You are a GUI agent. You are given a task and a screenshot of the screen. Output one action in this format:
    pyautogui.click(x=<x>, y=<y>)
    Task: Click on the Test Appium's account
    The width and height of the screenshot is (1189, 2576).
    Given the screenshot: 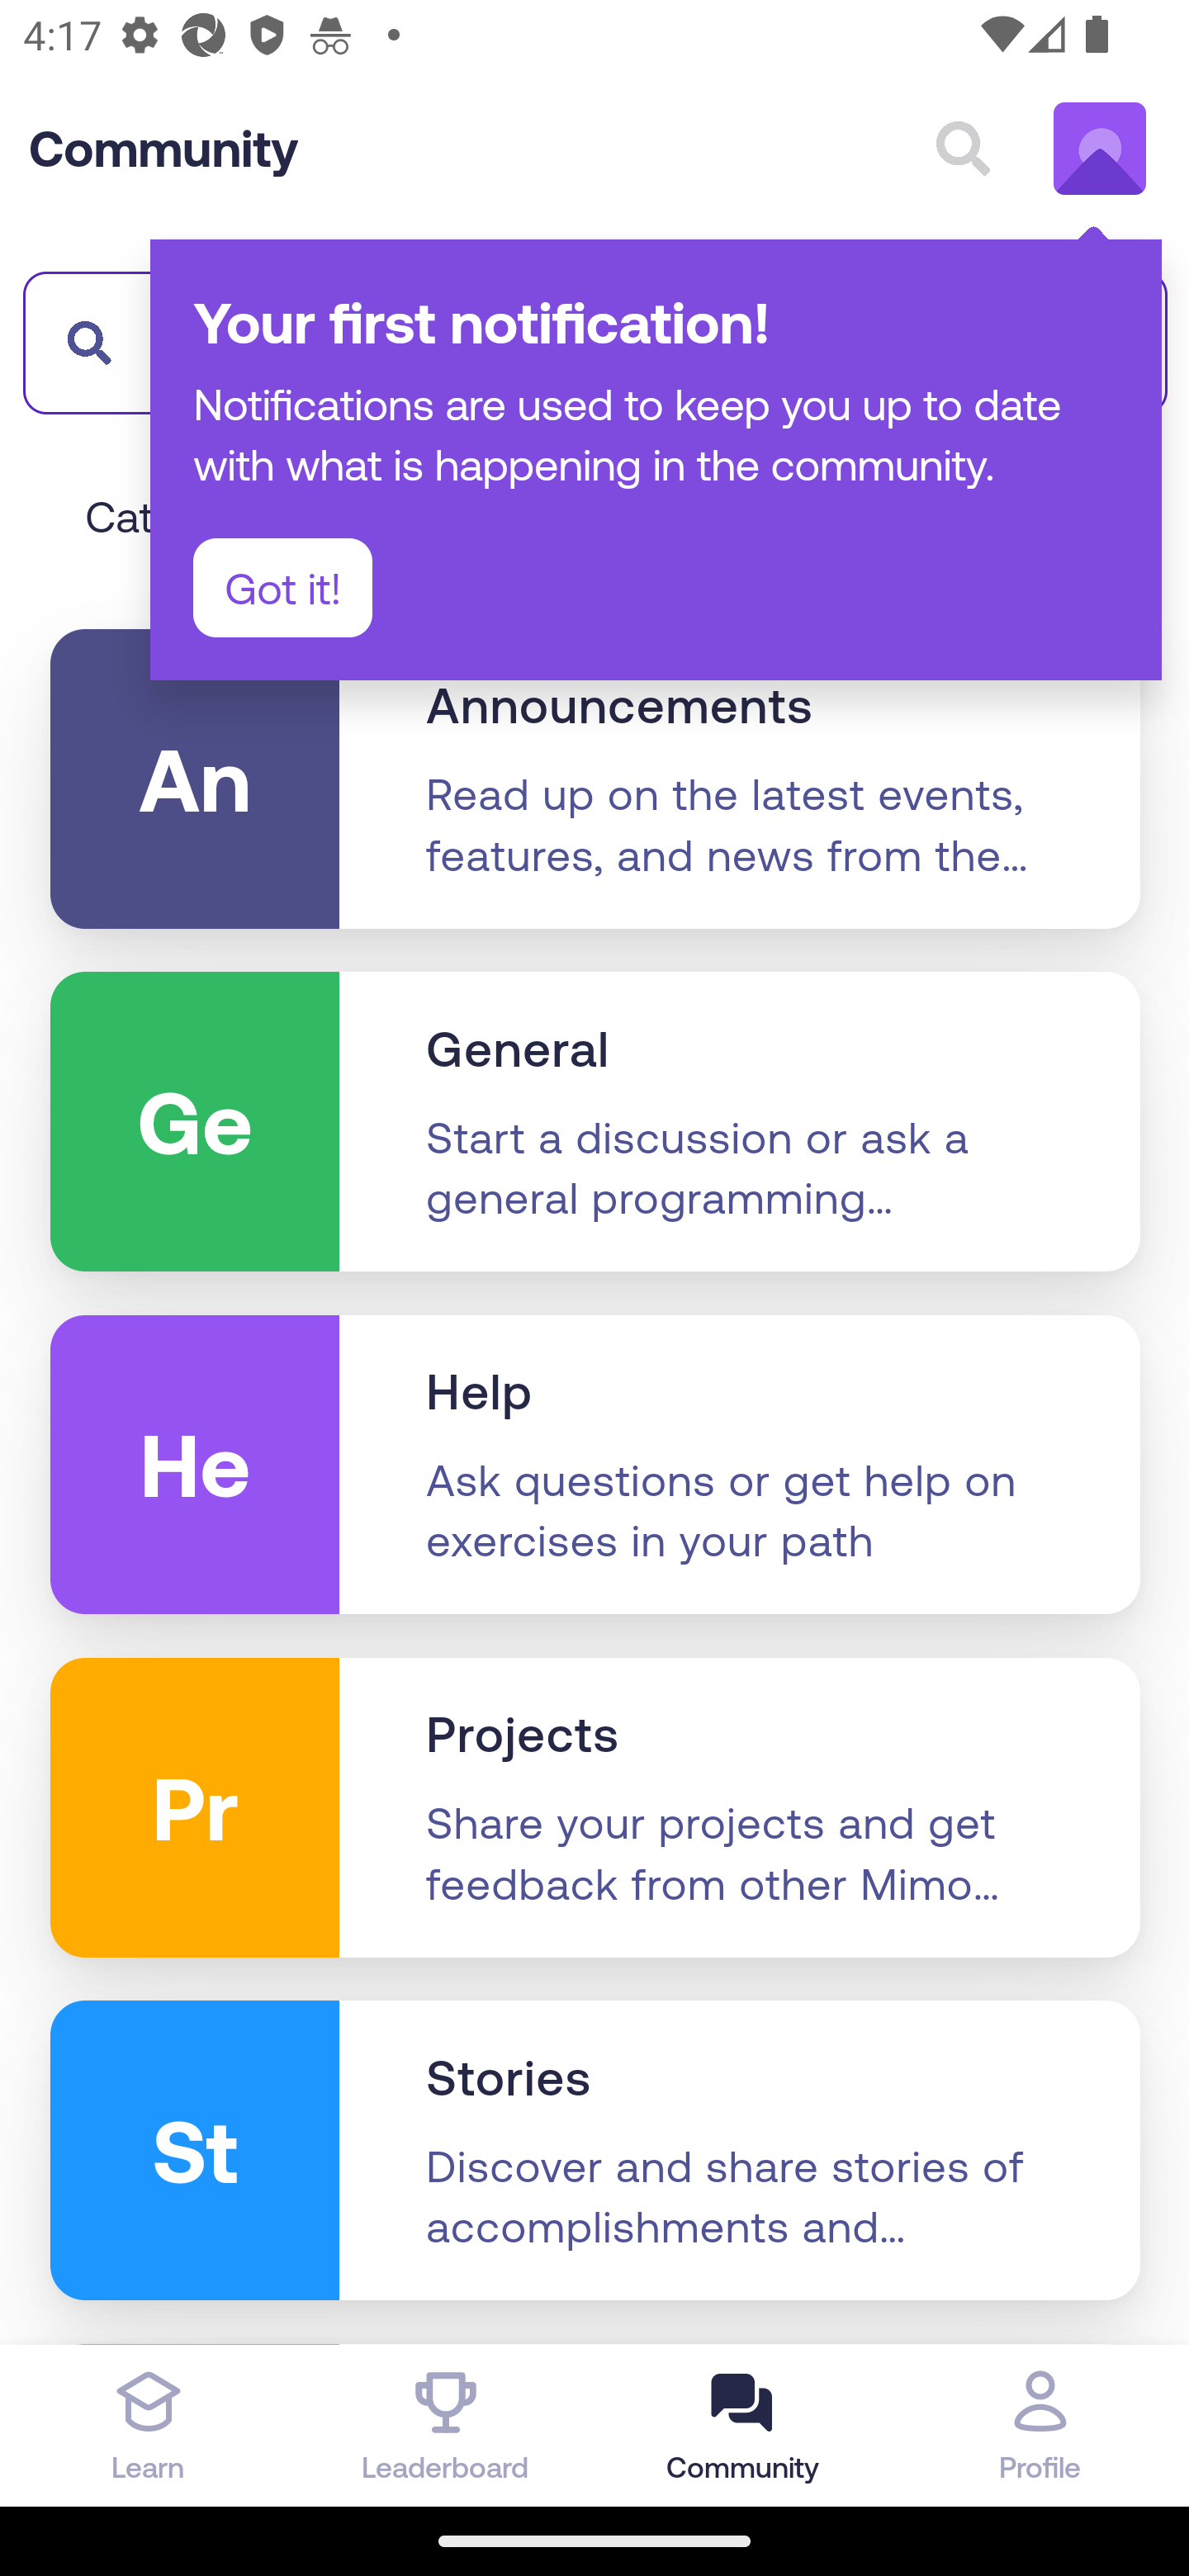 What is the action you would take?
    pyautogui.click(x=1100, y=149)
    